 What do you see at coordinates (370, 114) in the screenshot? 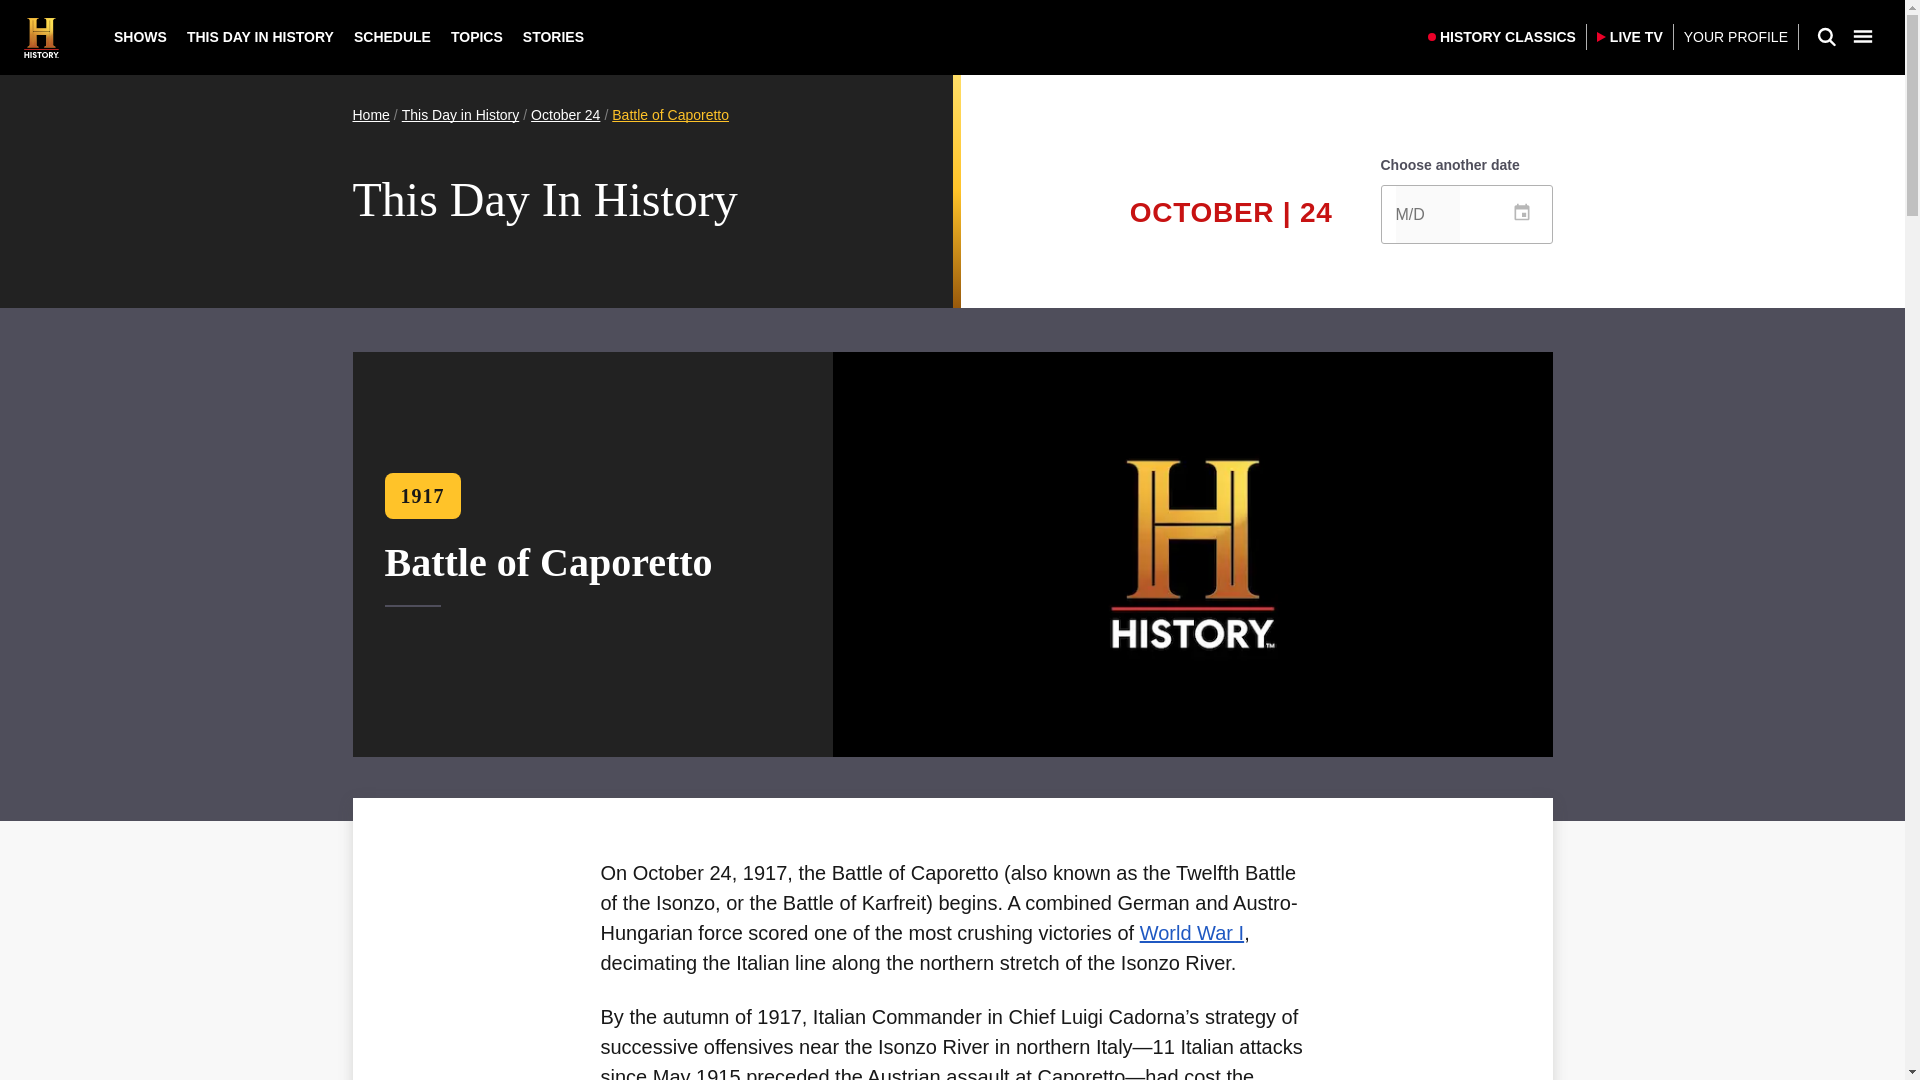
I see `Home` at bounding box center [370, 114].